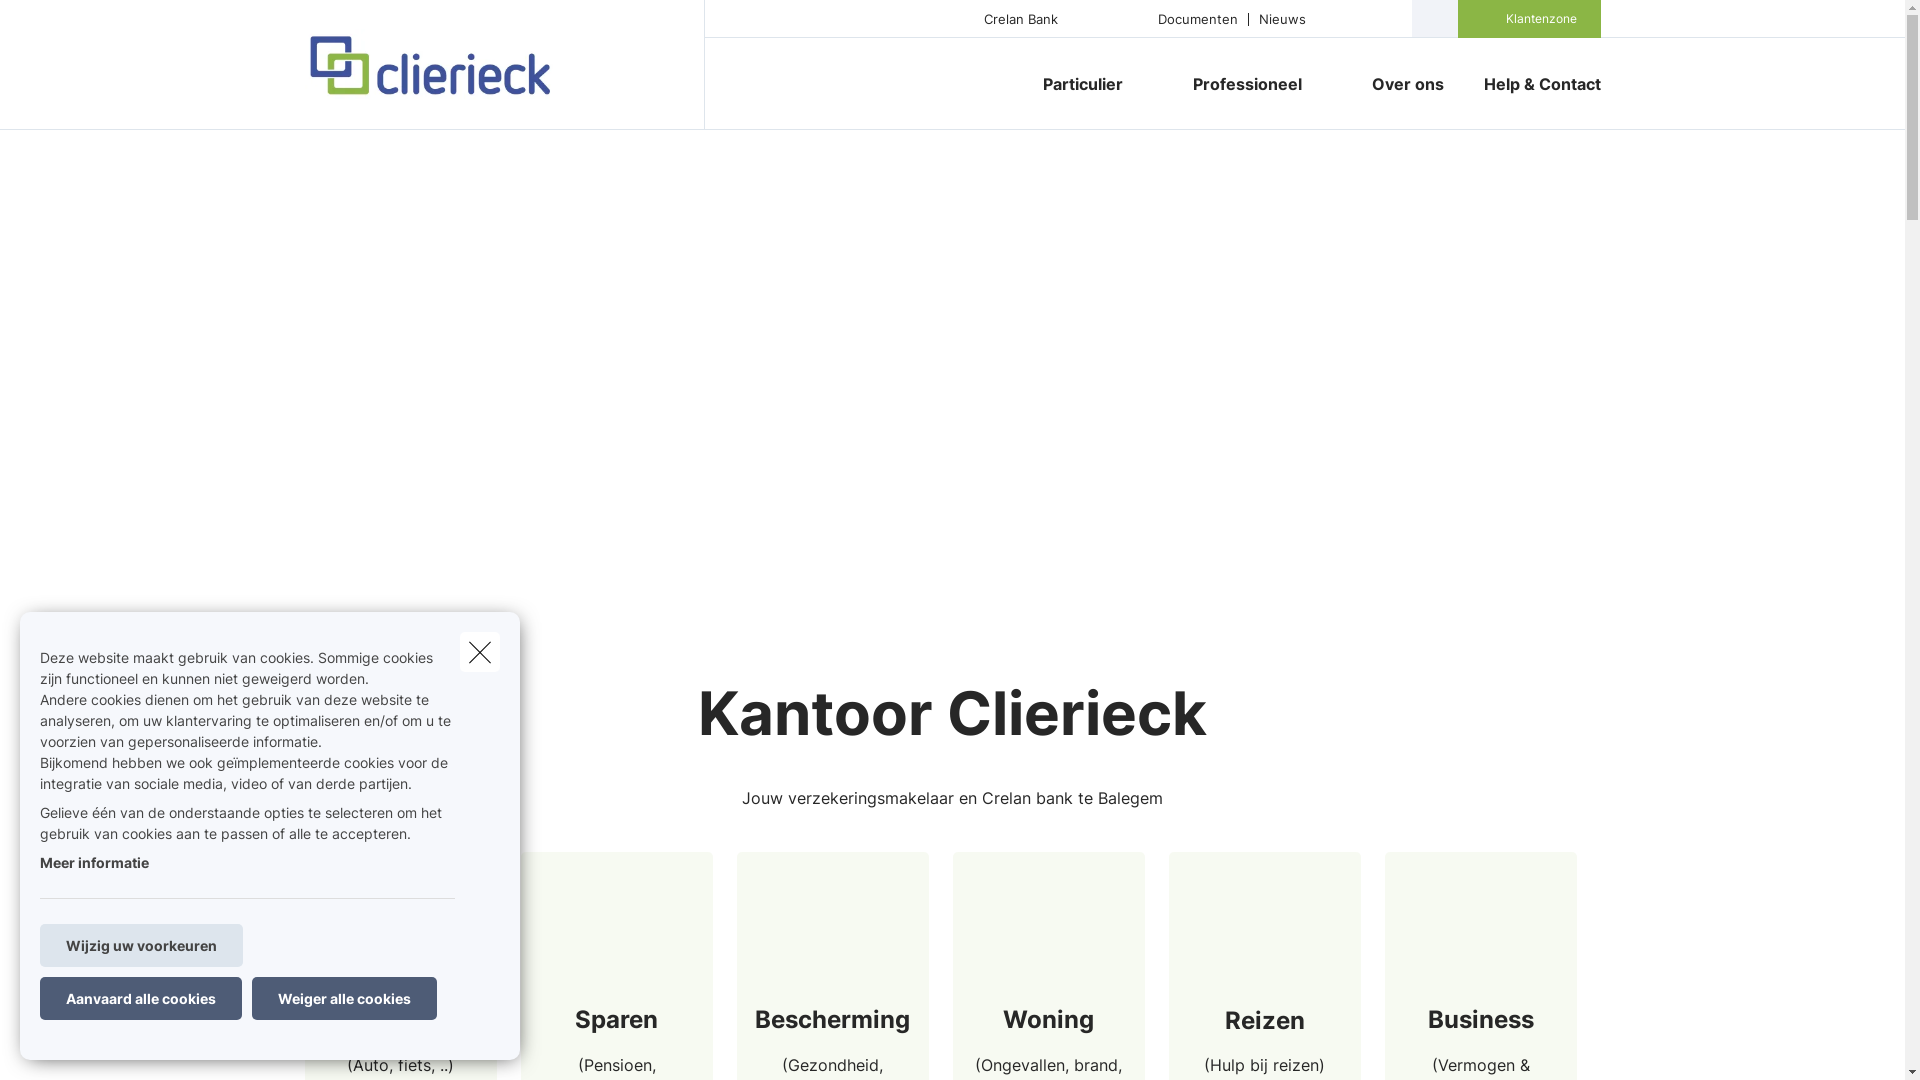 This screenshot has width=1920, height=1080. I want to click on Aanvaard alle cookies, so click(141, 998).